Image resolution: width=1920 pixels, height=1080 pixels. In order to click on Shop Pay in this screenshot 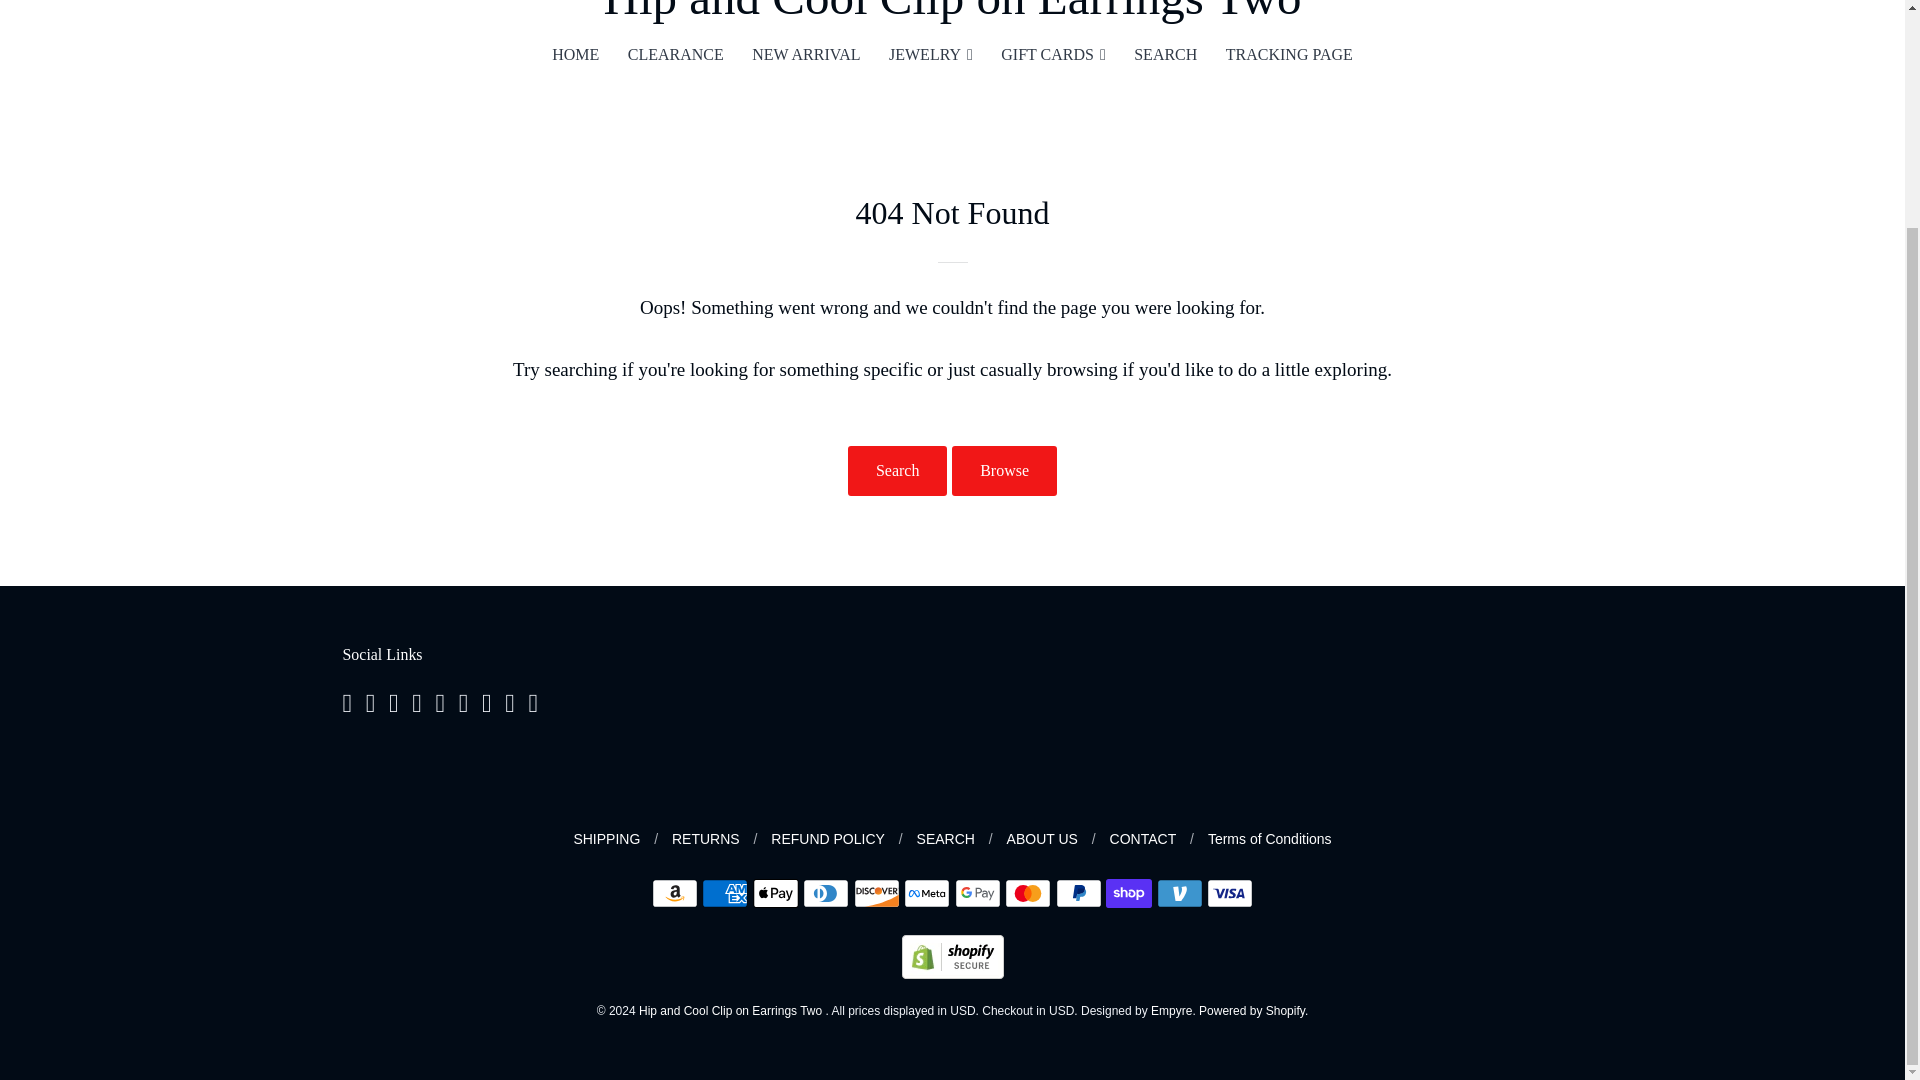, I will do `click(1128, 894)`.